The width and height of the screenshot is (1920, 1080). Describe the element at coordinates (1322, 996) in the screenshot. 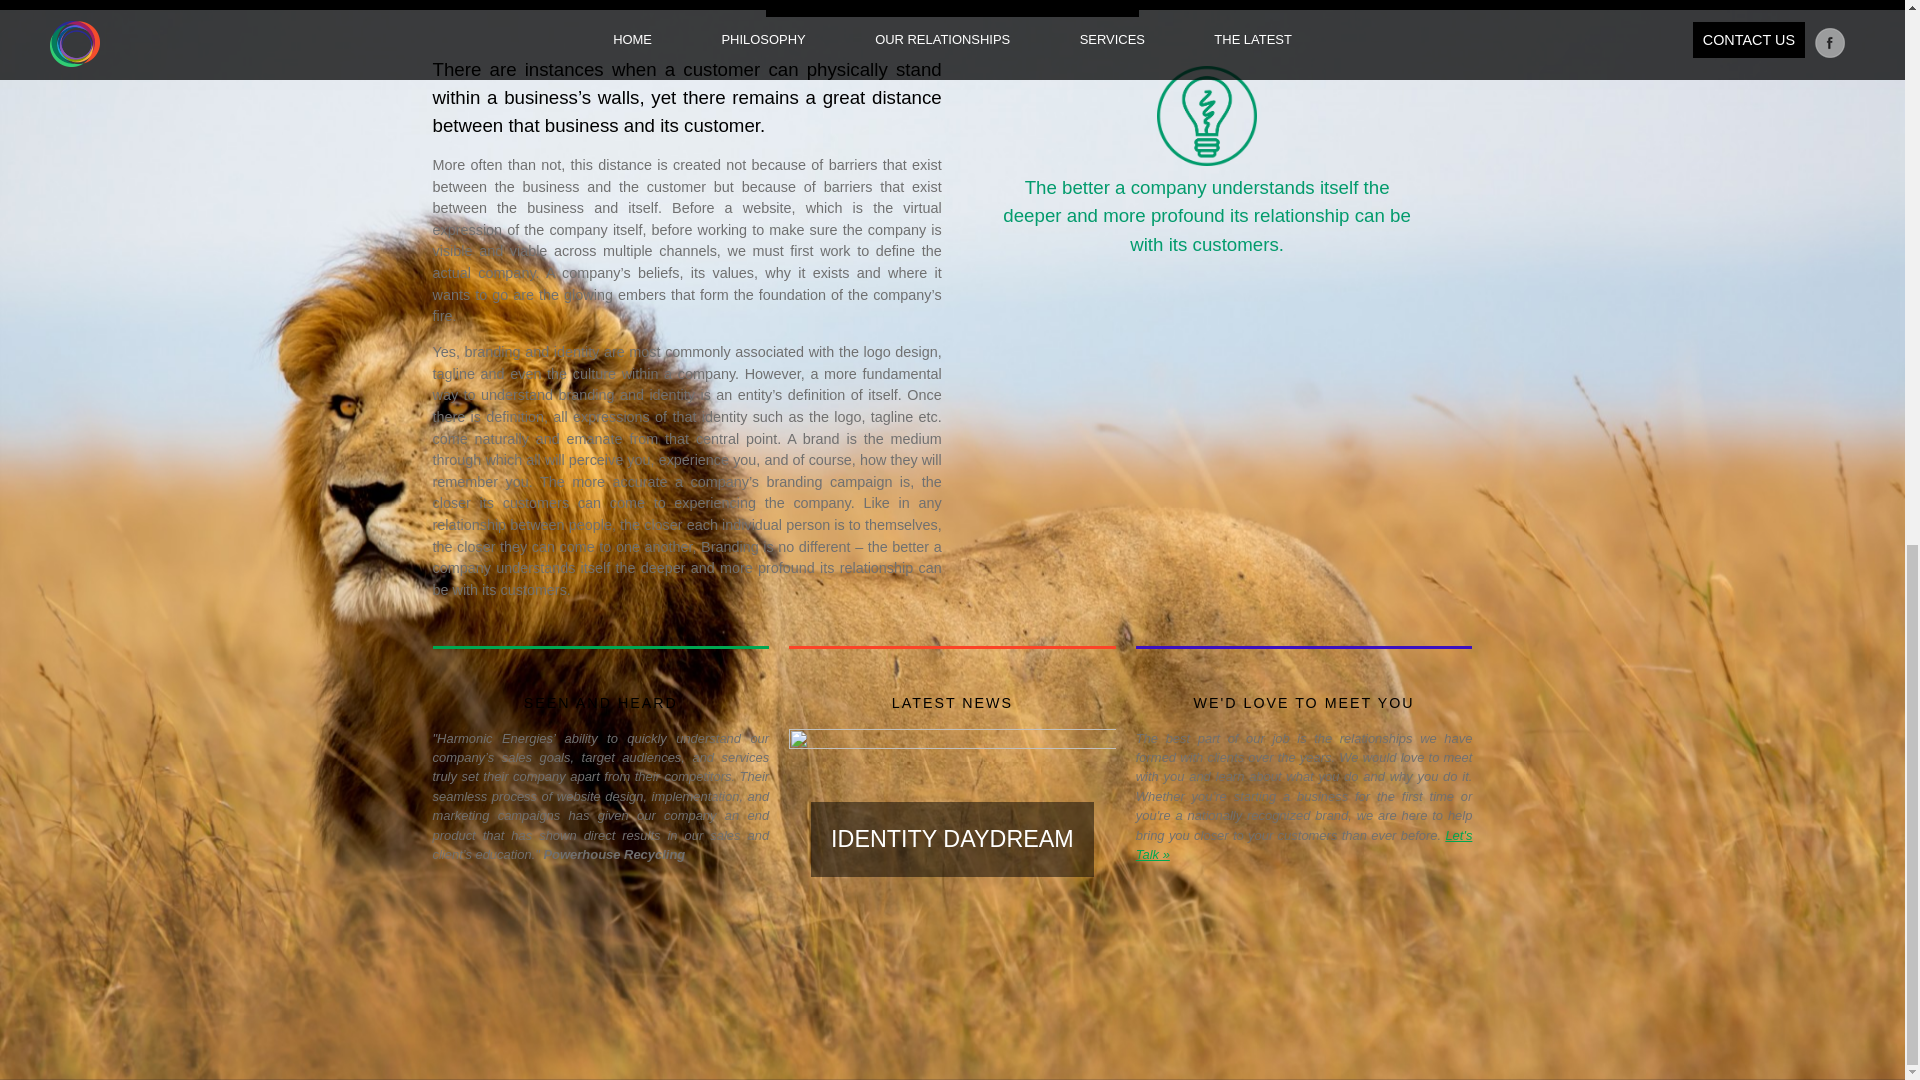

I see `CONTACT US` at that location.